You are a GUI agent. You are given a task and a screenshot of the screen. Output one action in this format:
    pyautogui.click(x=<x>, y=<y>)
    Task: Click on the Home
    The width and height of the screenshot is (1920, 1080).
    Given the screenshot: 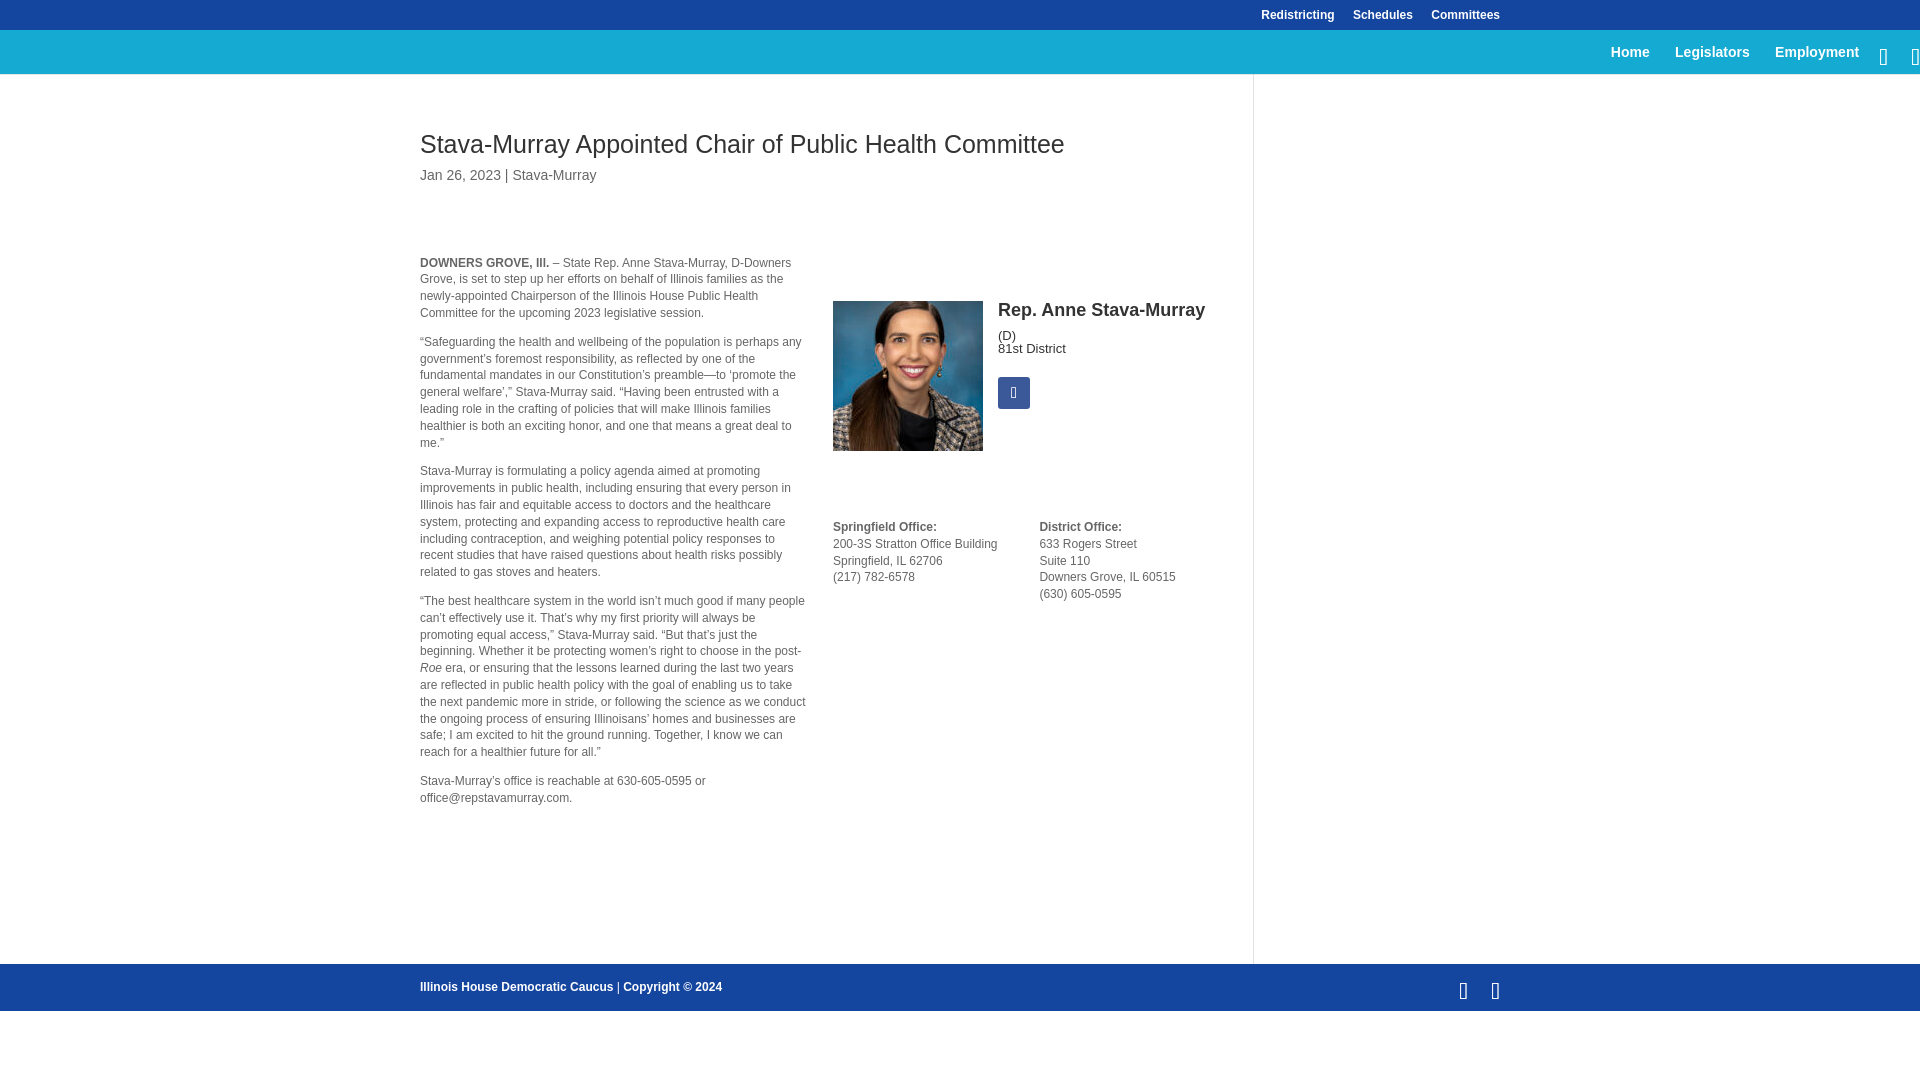 What is the action you would take?
    pyautogui.click(x=1630, y=60)
    